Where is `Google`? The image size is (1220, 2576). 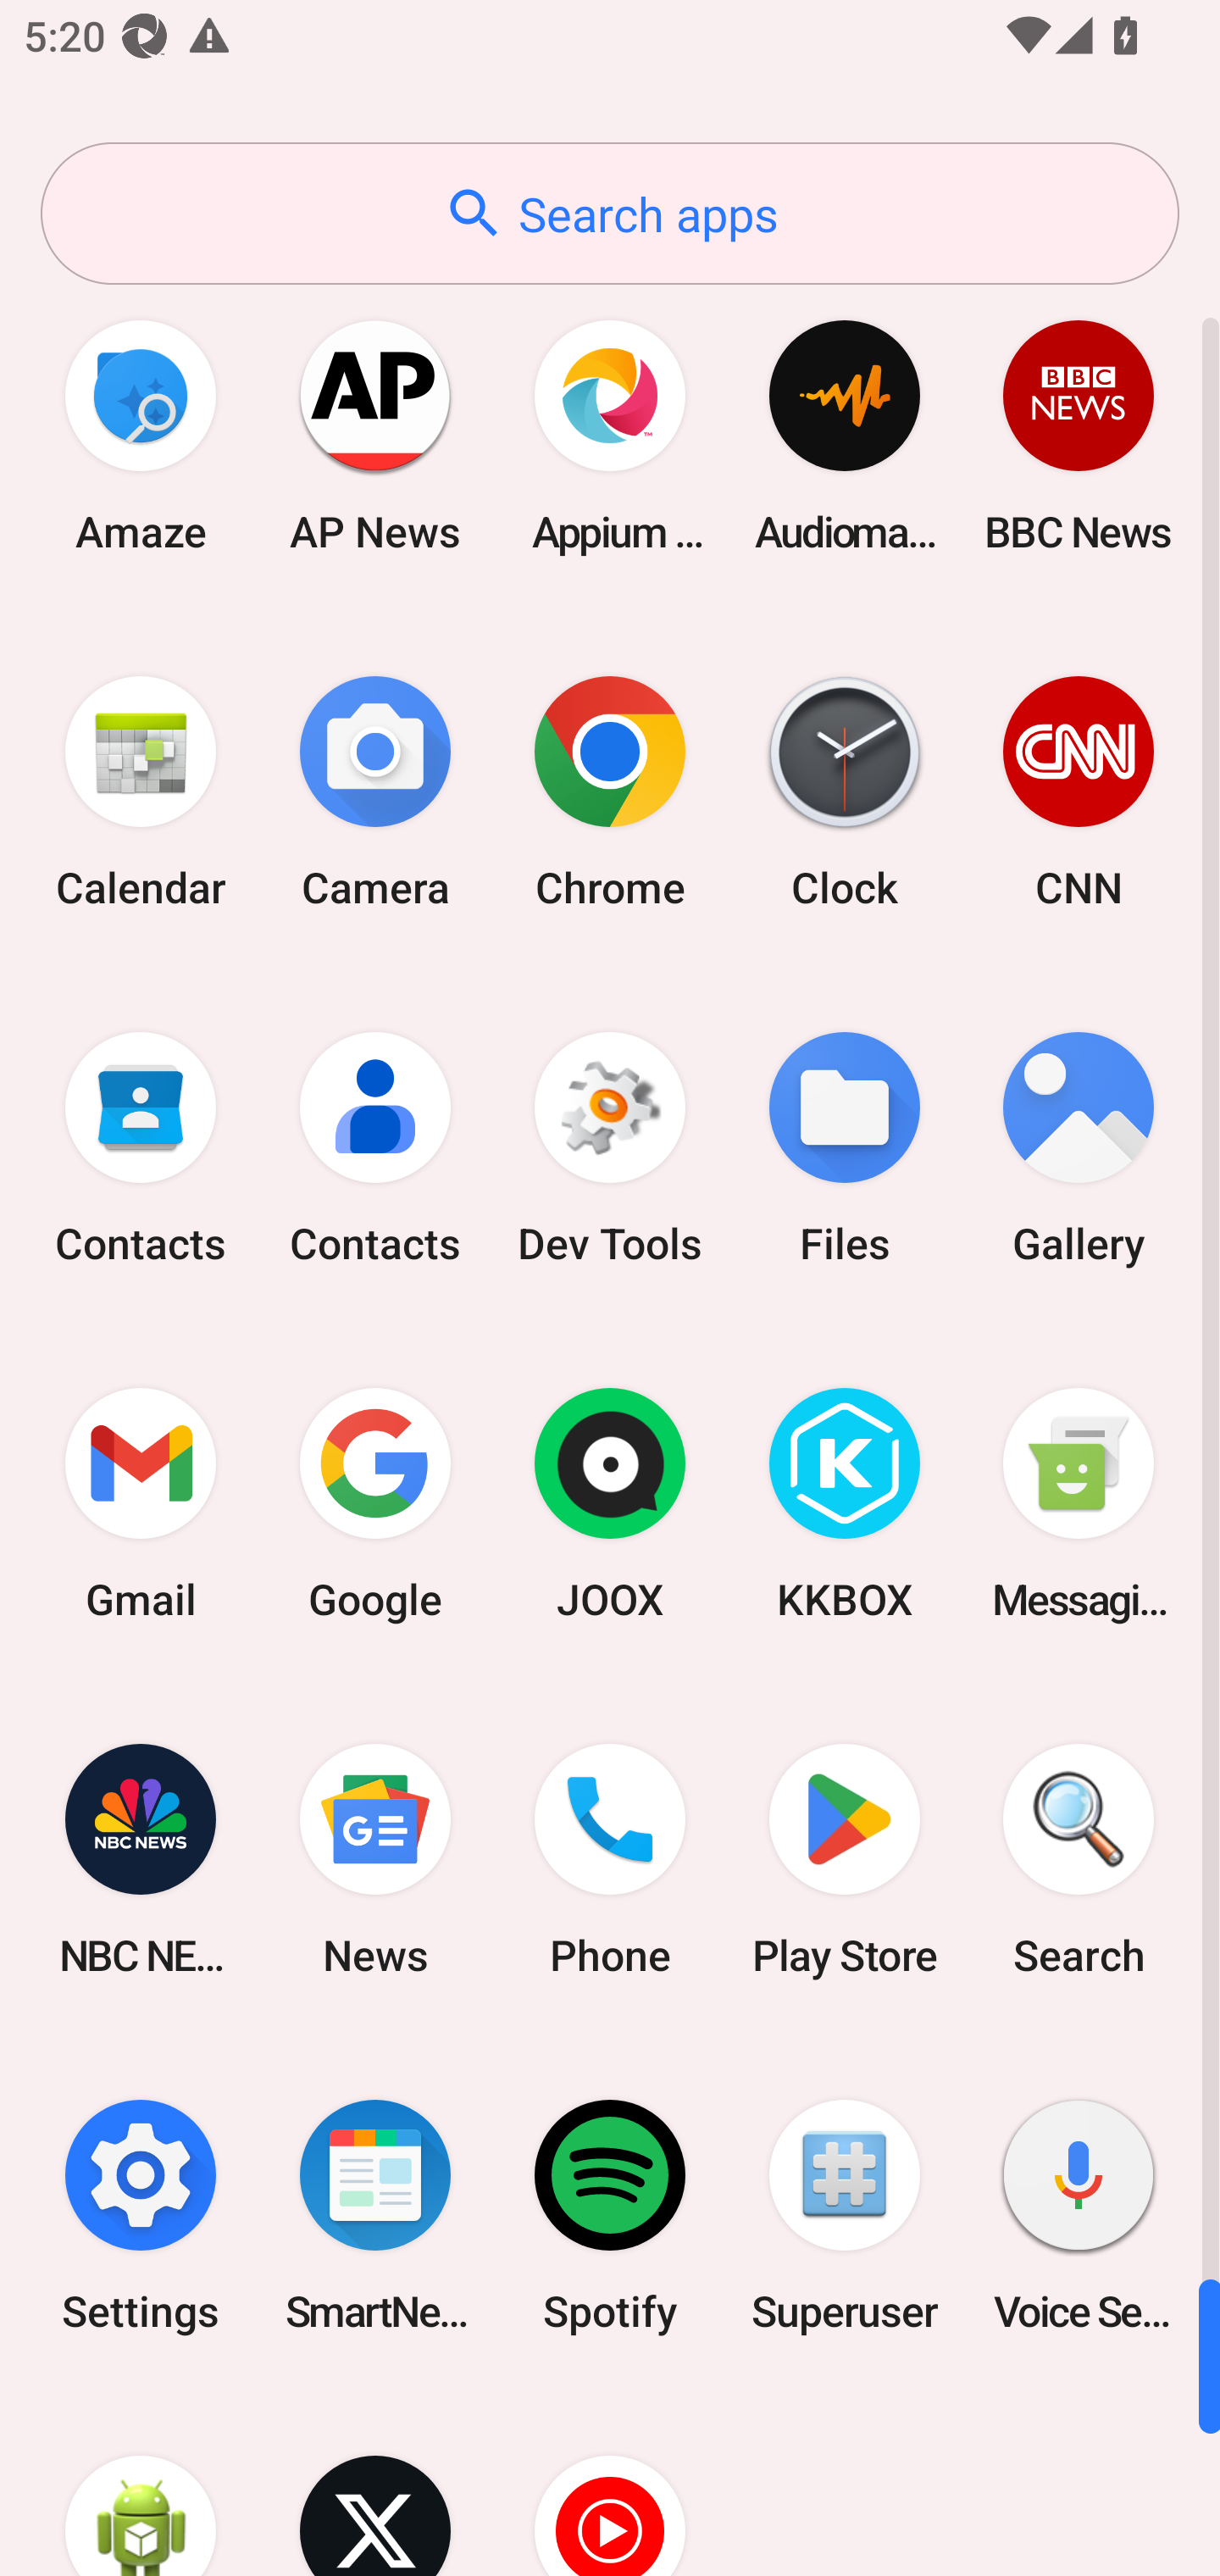
Google is located at coordinates (375, 1504).